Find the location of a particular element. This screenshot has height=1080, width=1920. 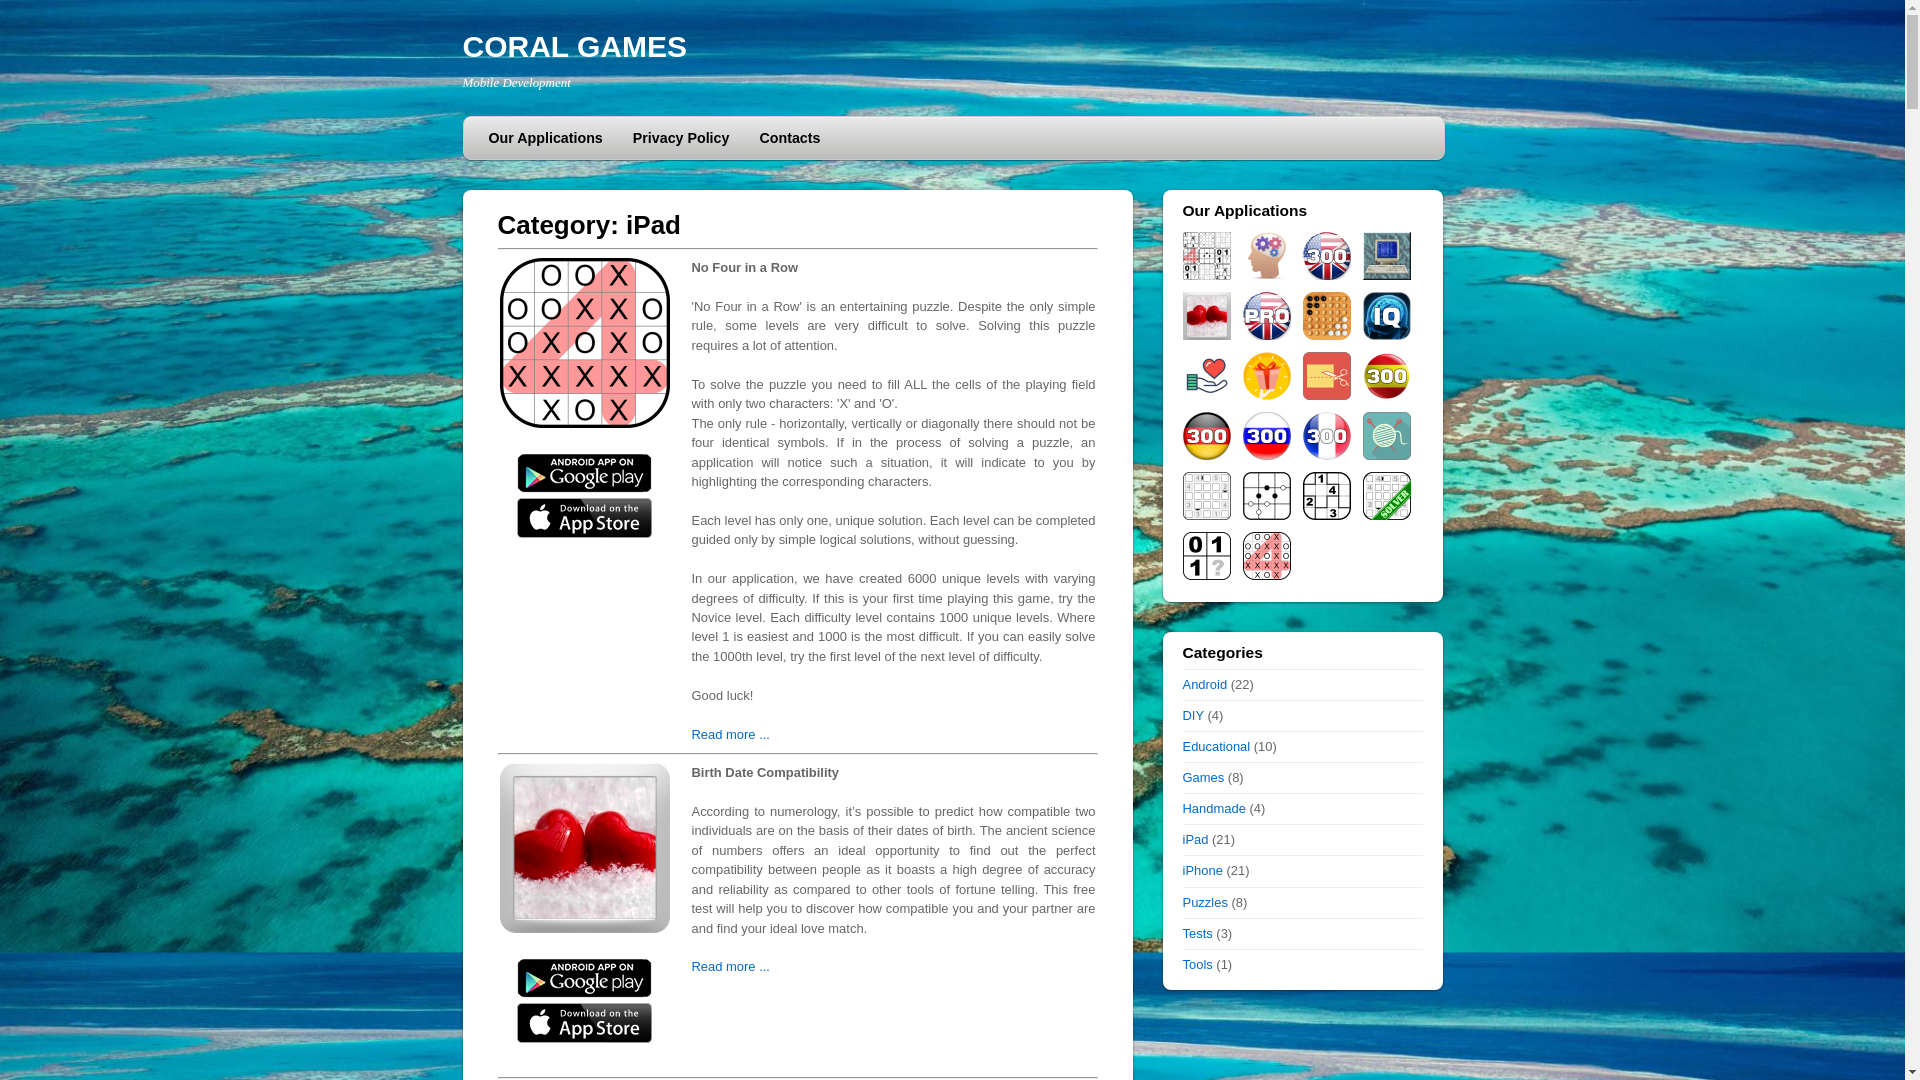

Suguru is located at coordinates (1326, 496).